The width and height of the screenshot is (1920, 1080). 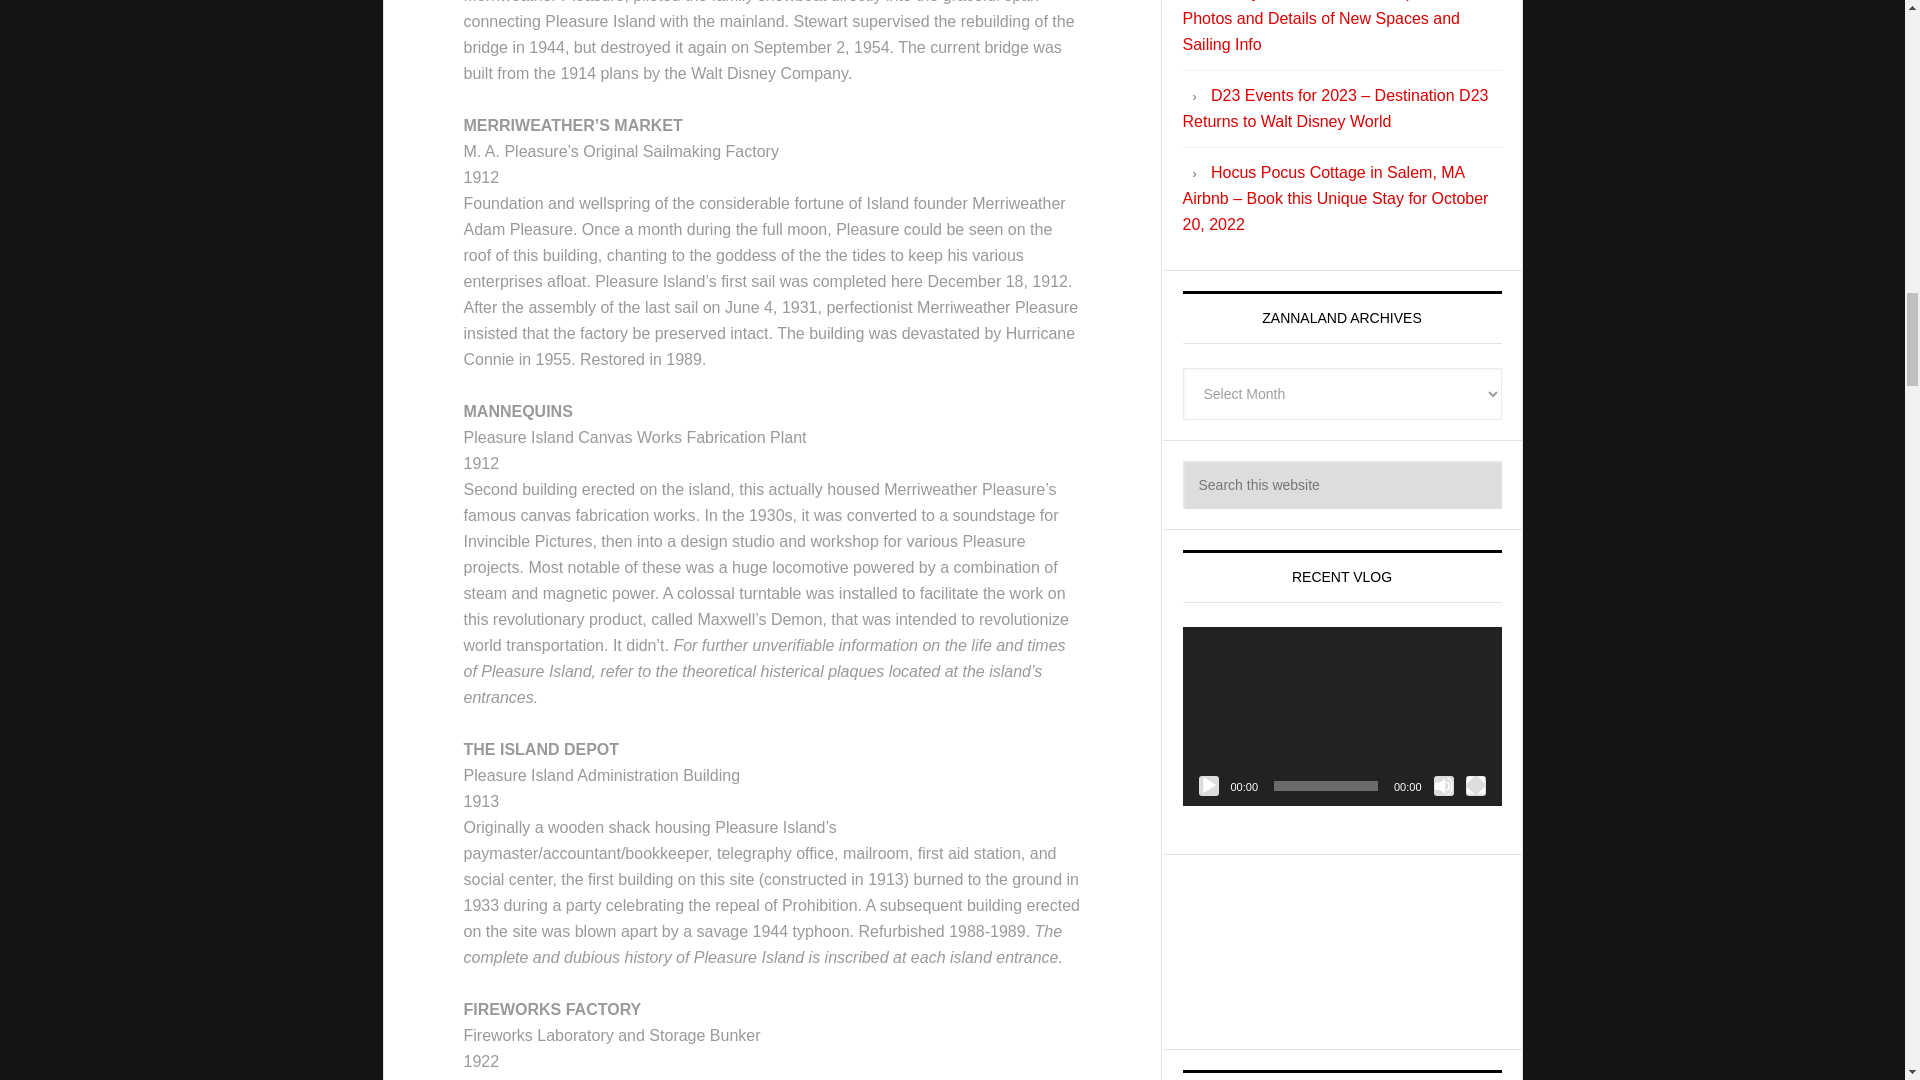 I want to click on Fullscreen, so click(x=1476, y=786).